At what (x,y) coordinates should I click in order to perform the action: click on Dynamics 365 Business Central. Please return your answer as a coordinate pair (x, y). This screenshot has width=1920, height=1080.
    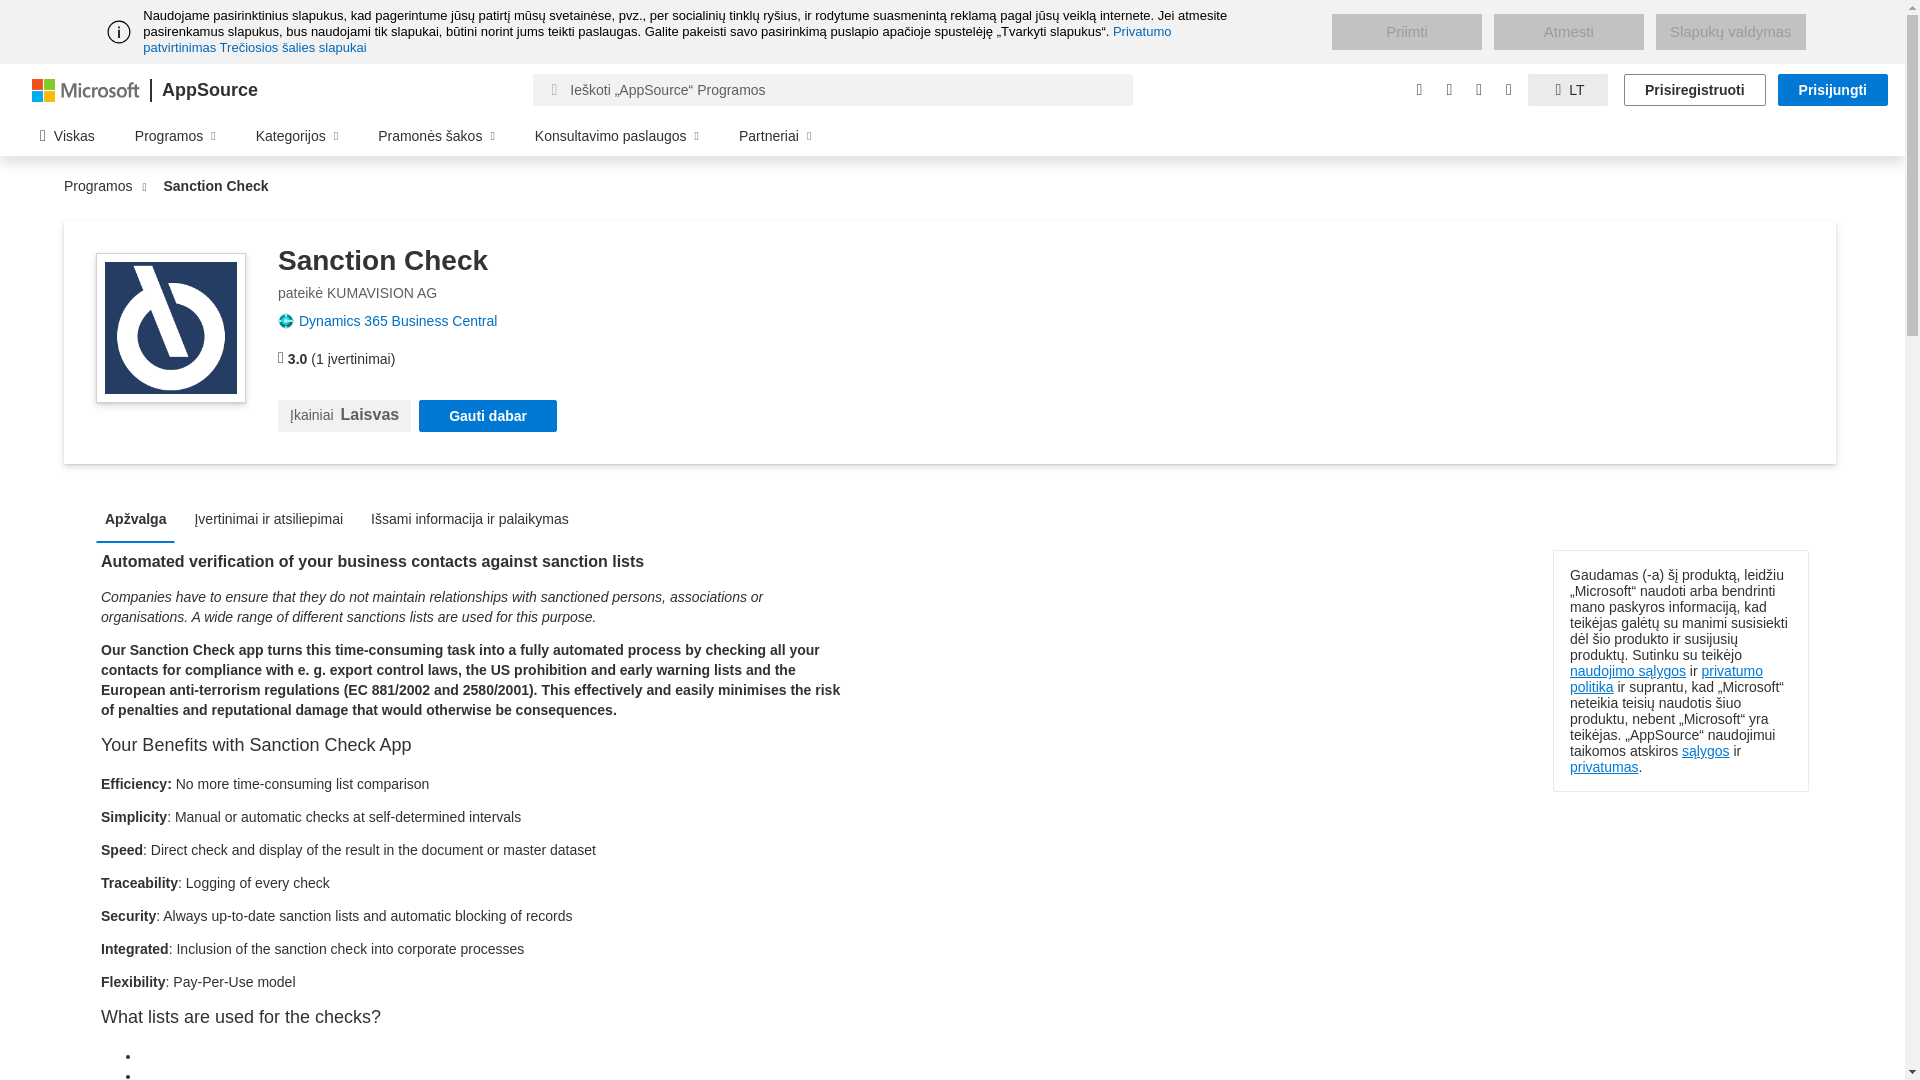
    Looking at the image, I should click on (406, 321).